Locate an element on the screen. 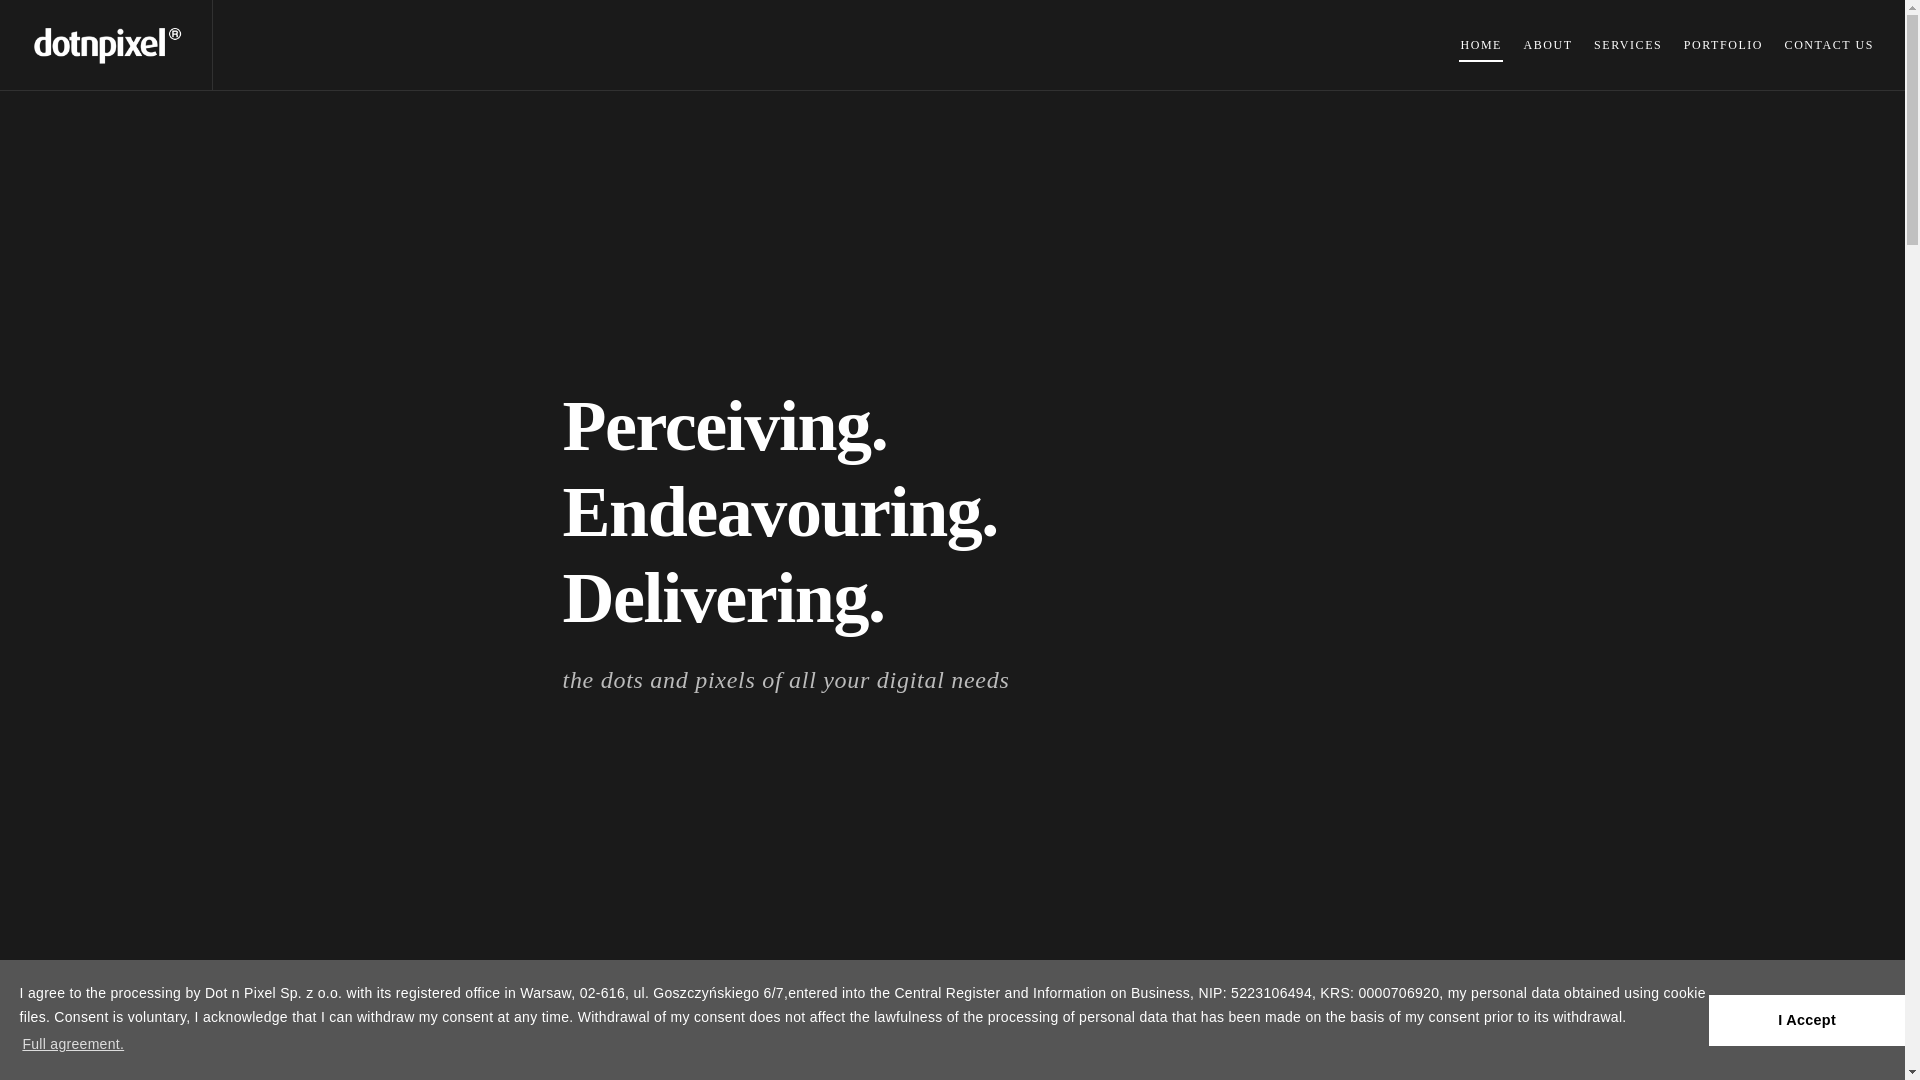 This screenshot has height=1080, width=1920. Full agreement. is located at coordinates (72, 1044).